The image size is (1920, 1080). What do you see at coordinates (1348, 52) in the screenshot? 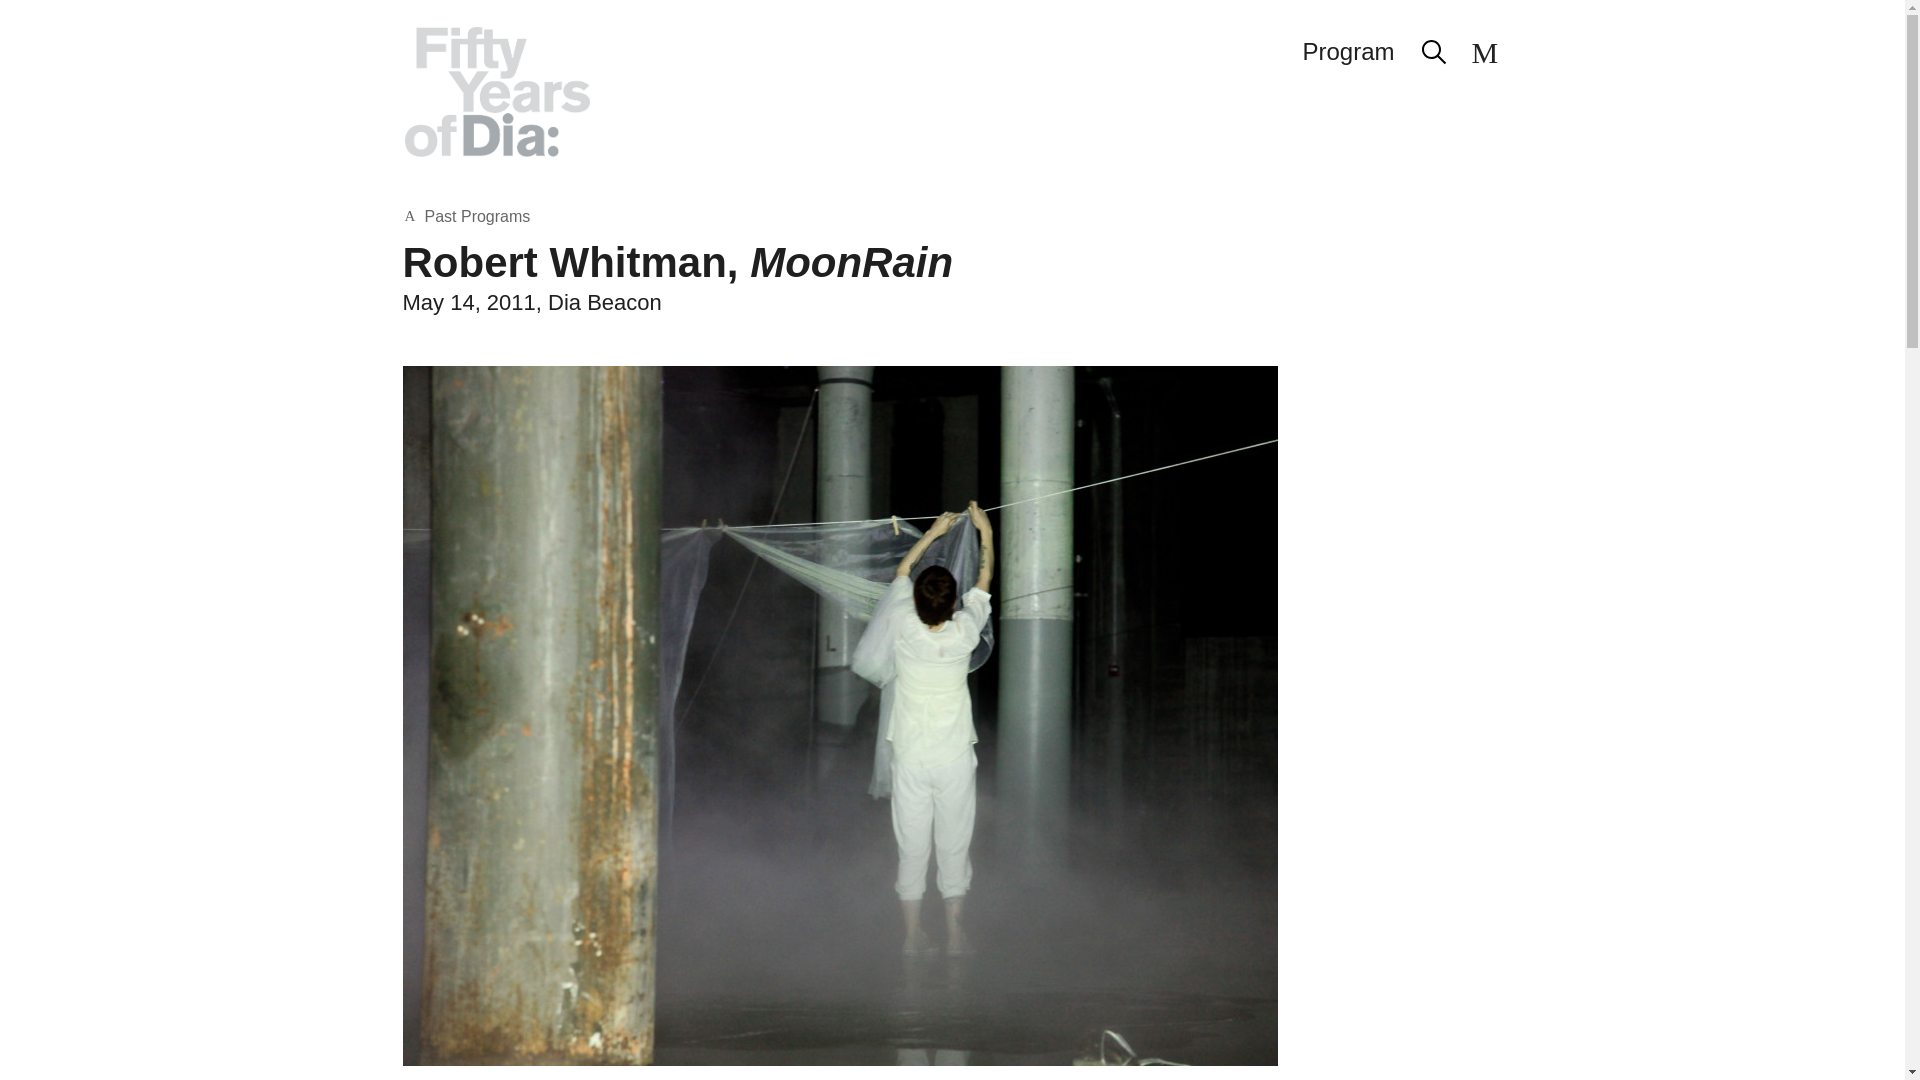
I see `go to Program page` at bounding box center [1348, 52].